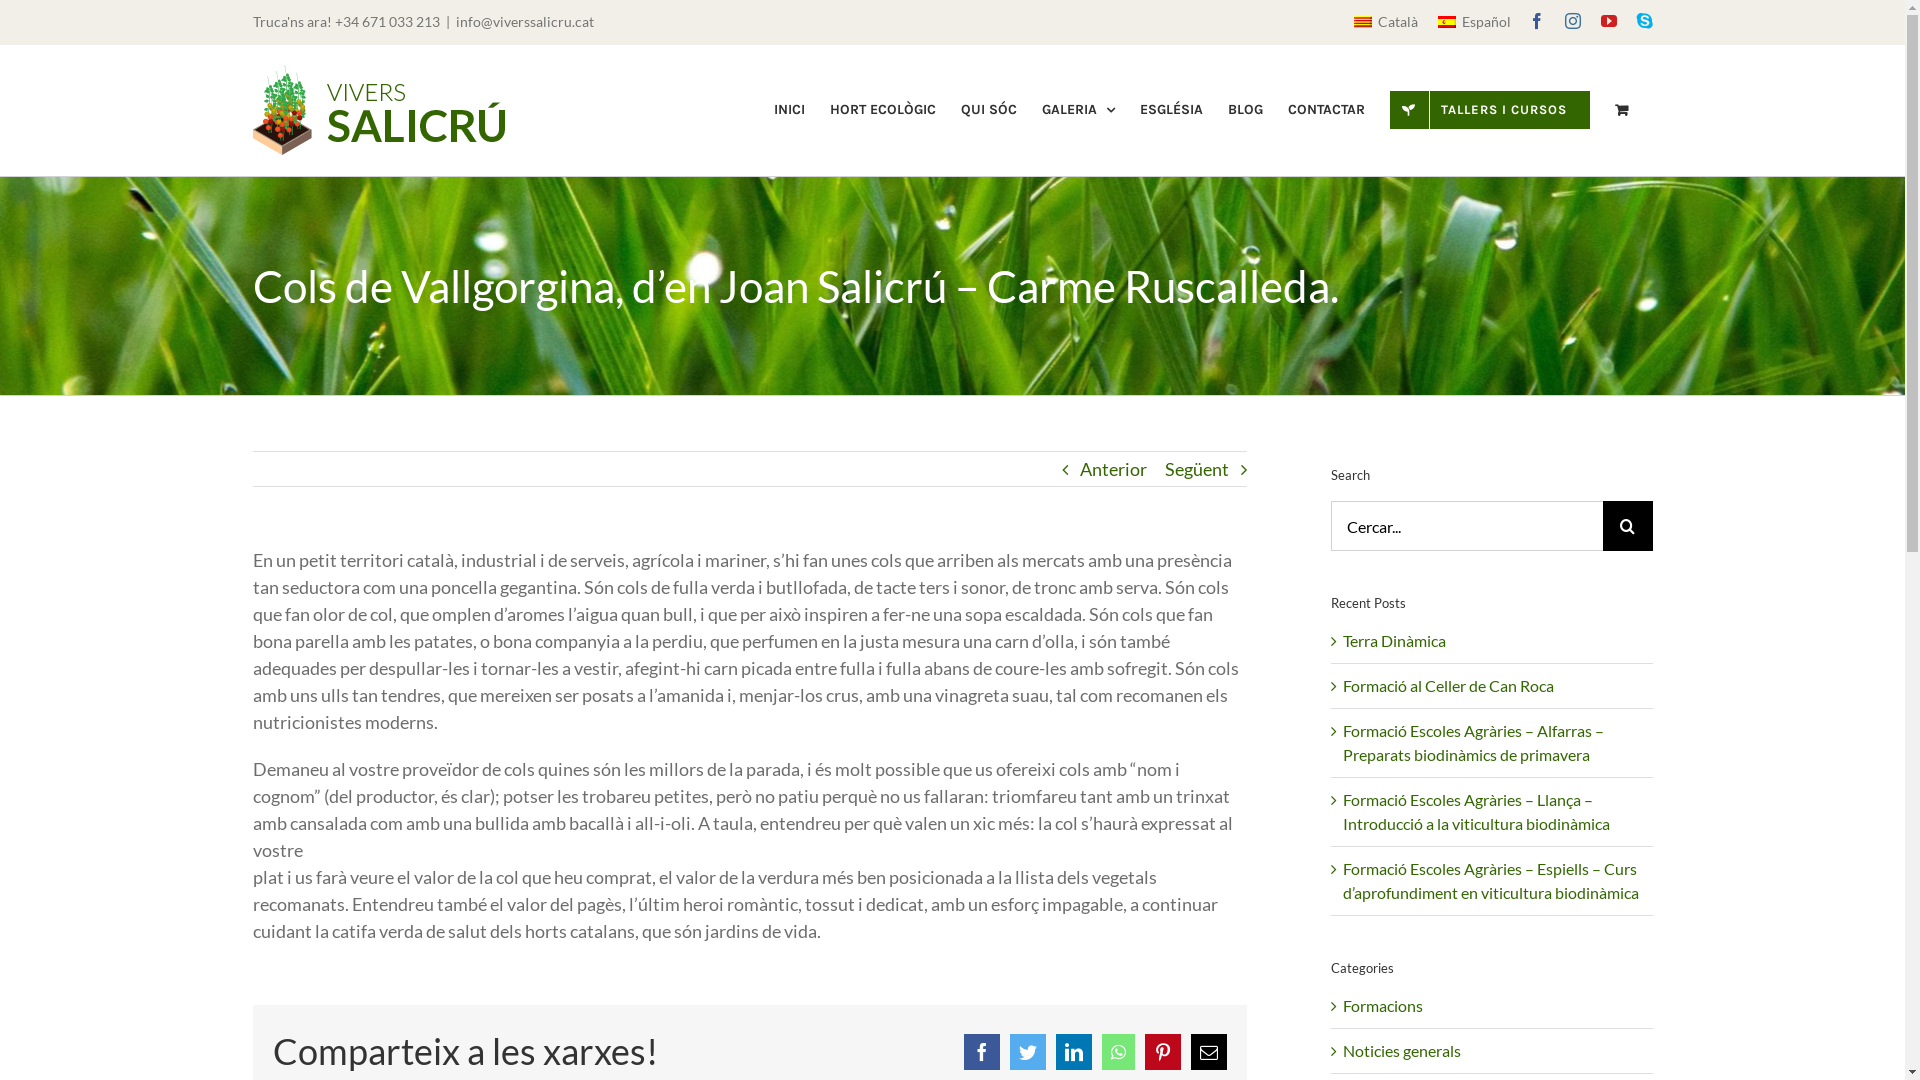  I want to click on LinkedIn, so click(1074, 1052).